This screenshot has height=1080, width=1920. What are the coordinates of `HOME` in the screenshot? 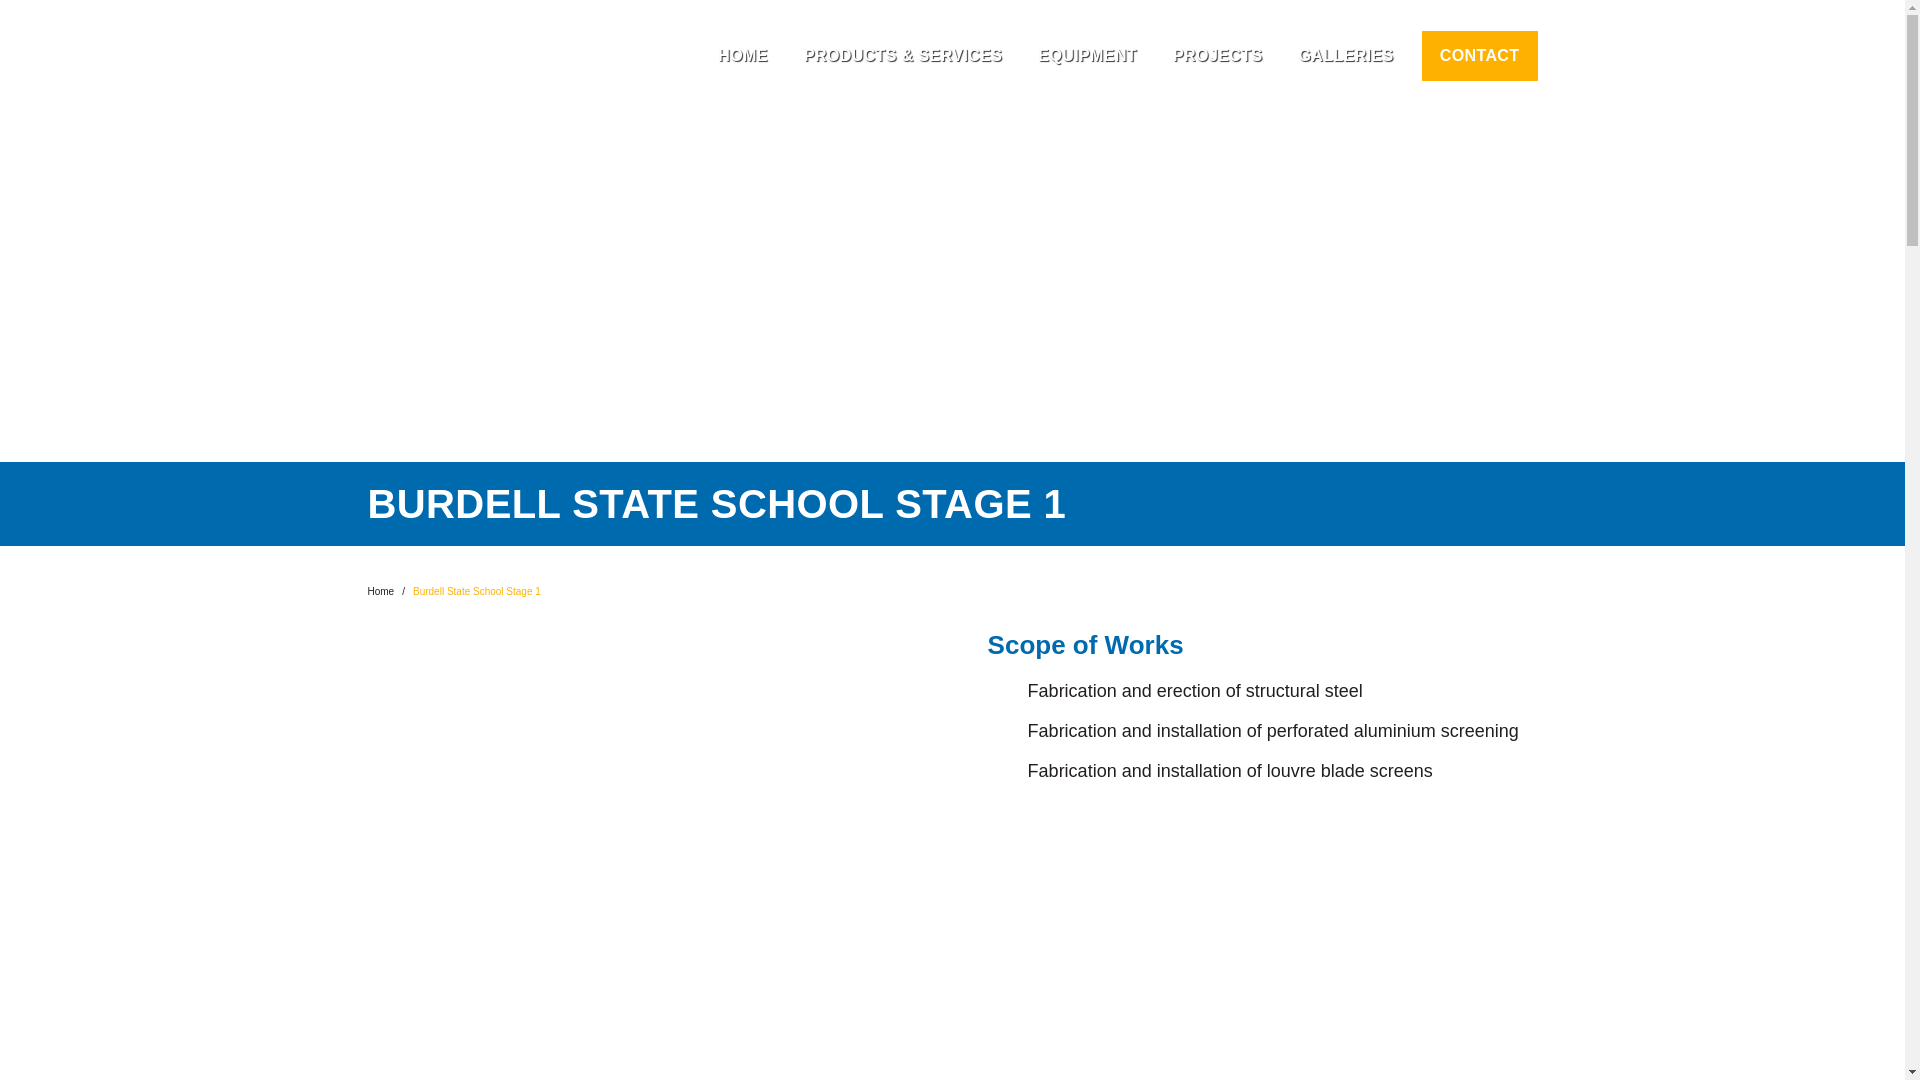 It's located at (743, 56).